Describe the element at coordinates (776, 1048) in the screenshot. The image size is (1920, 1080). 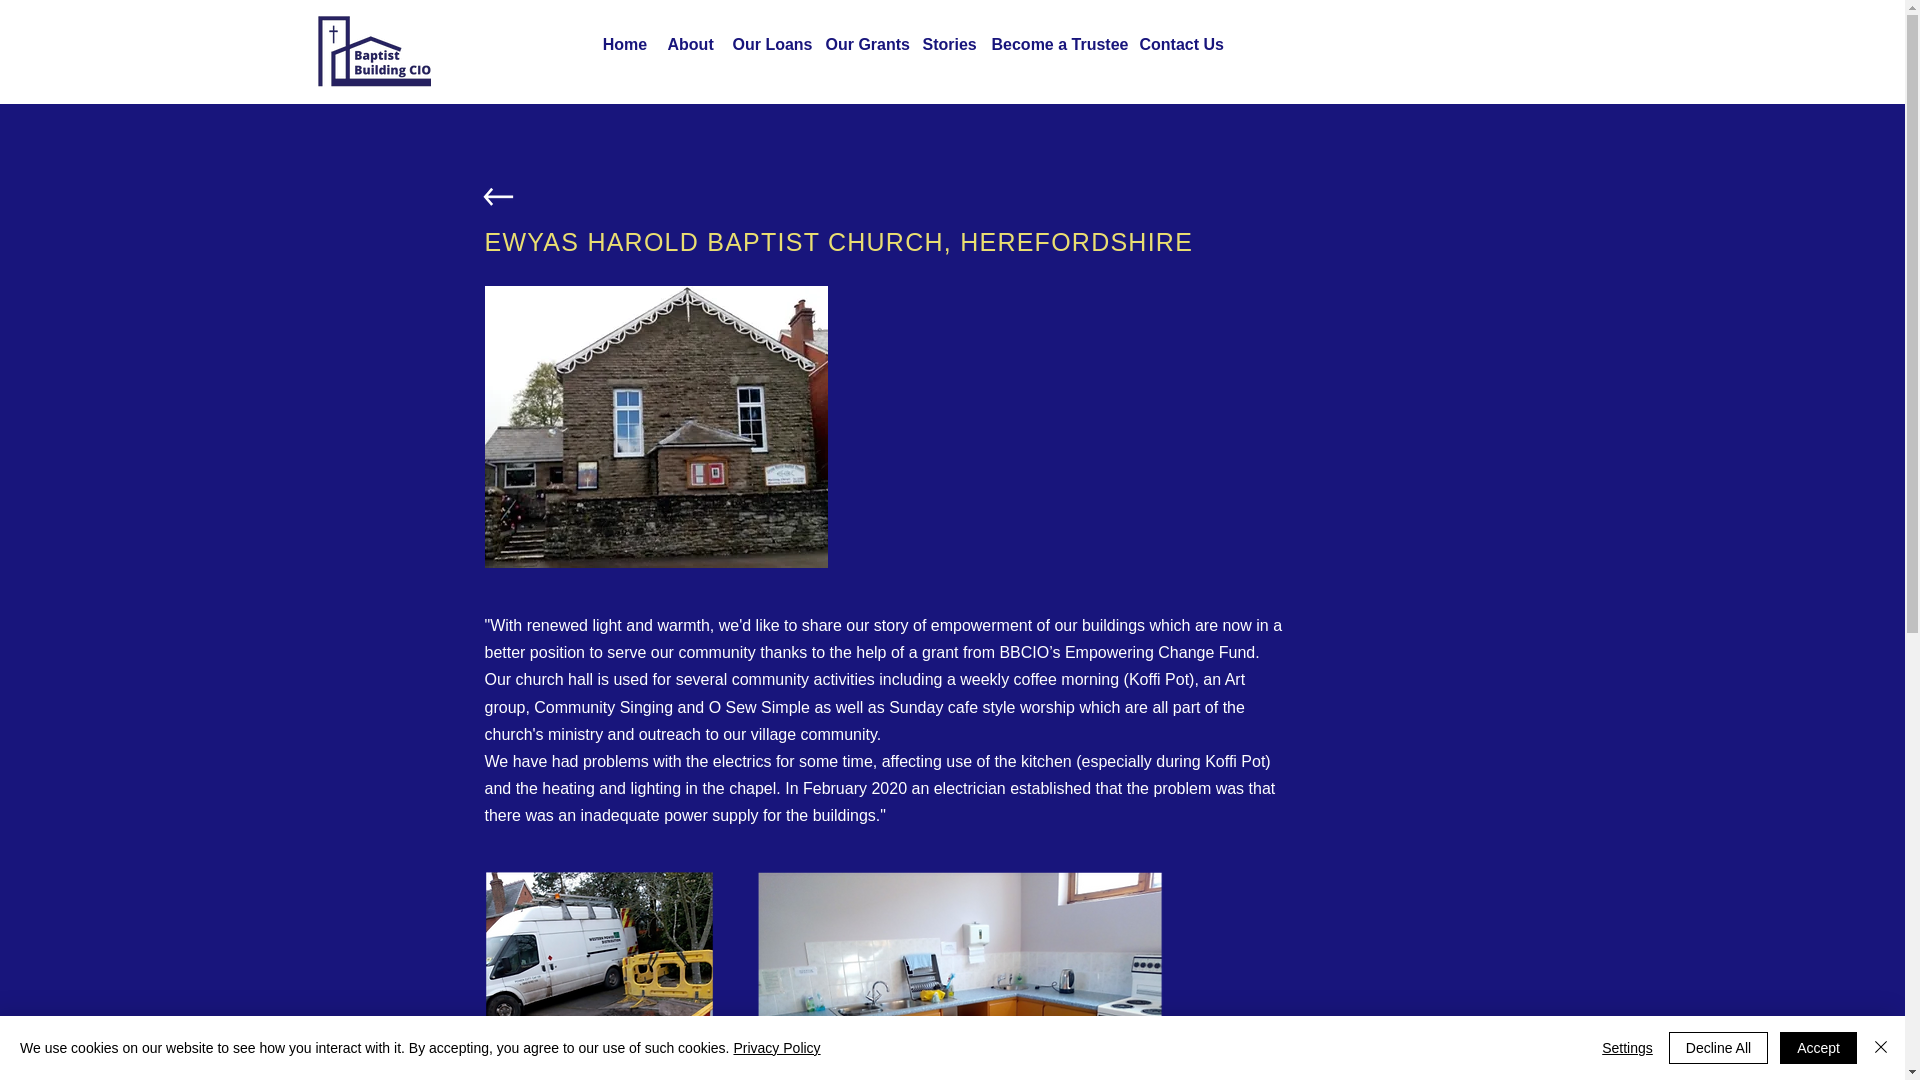
I see `Privacy Policy` at that location.